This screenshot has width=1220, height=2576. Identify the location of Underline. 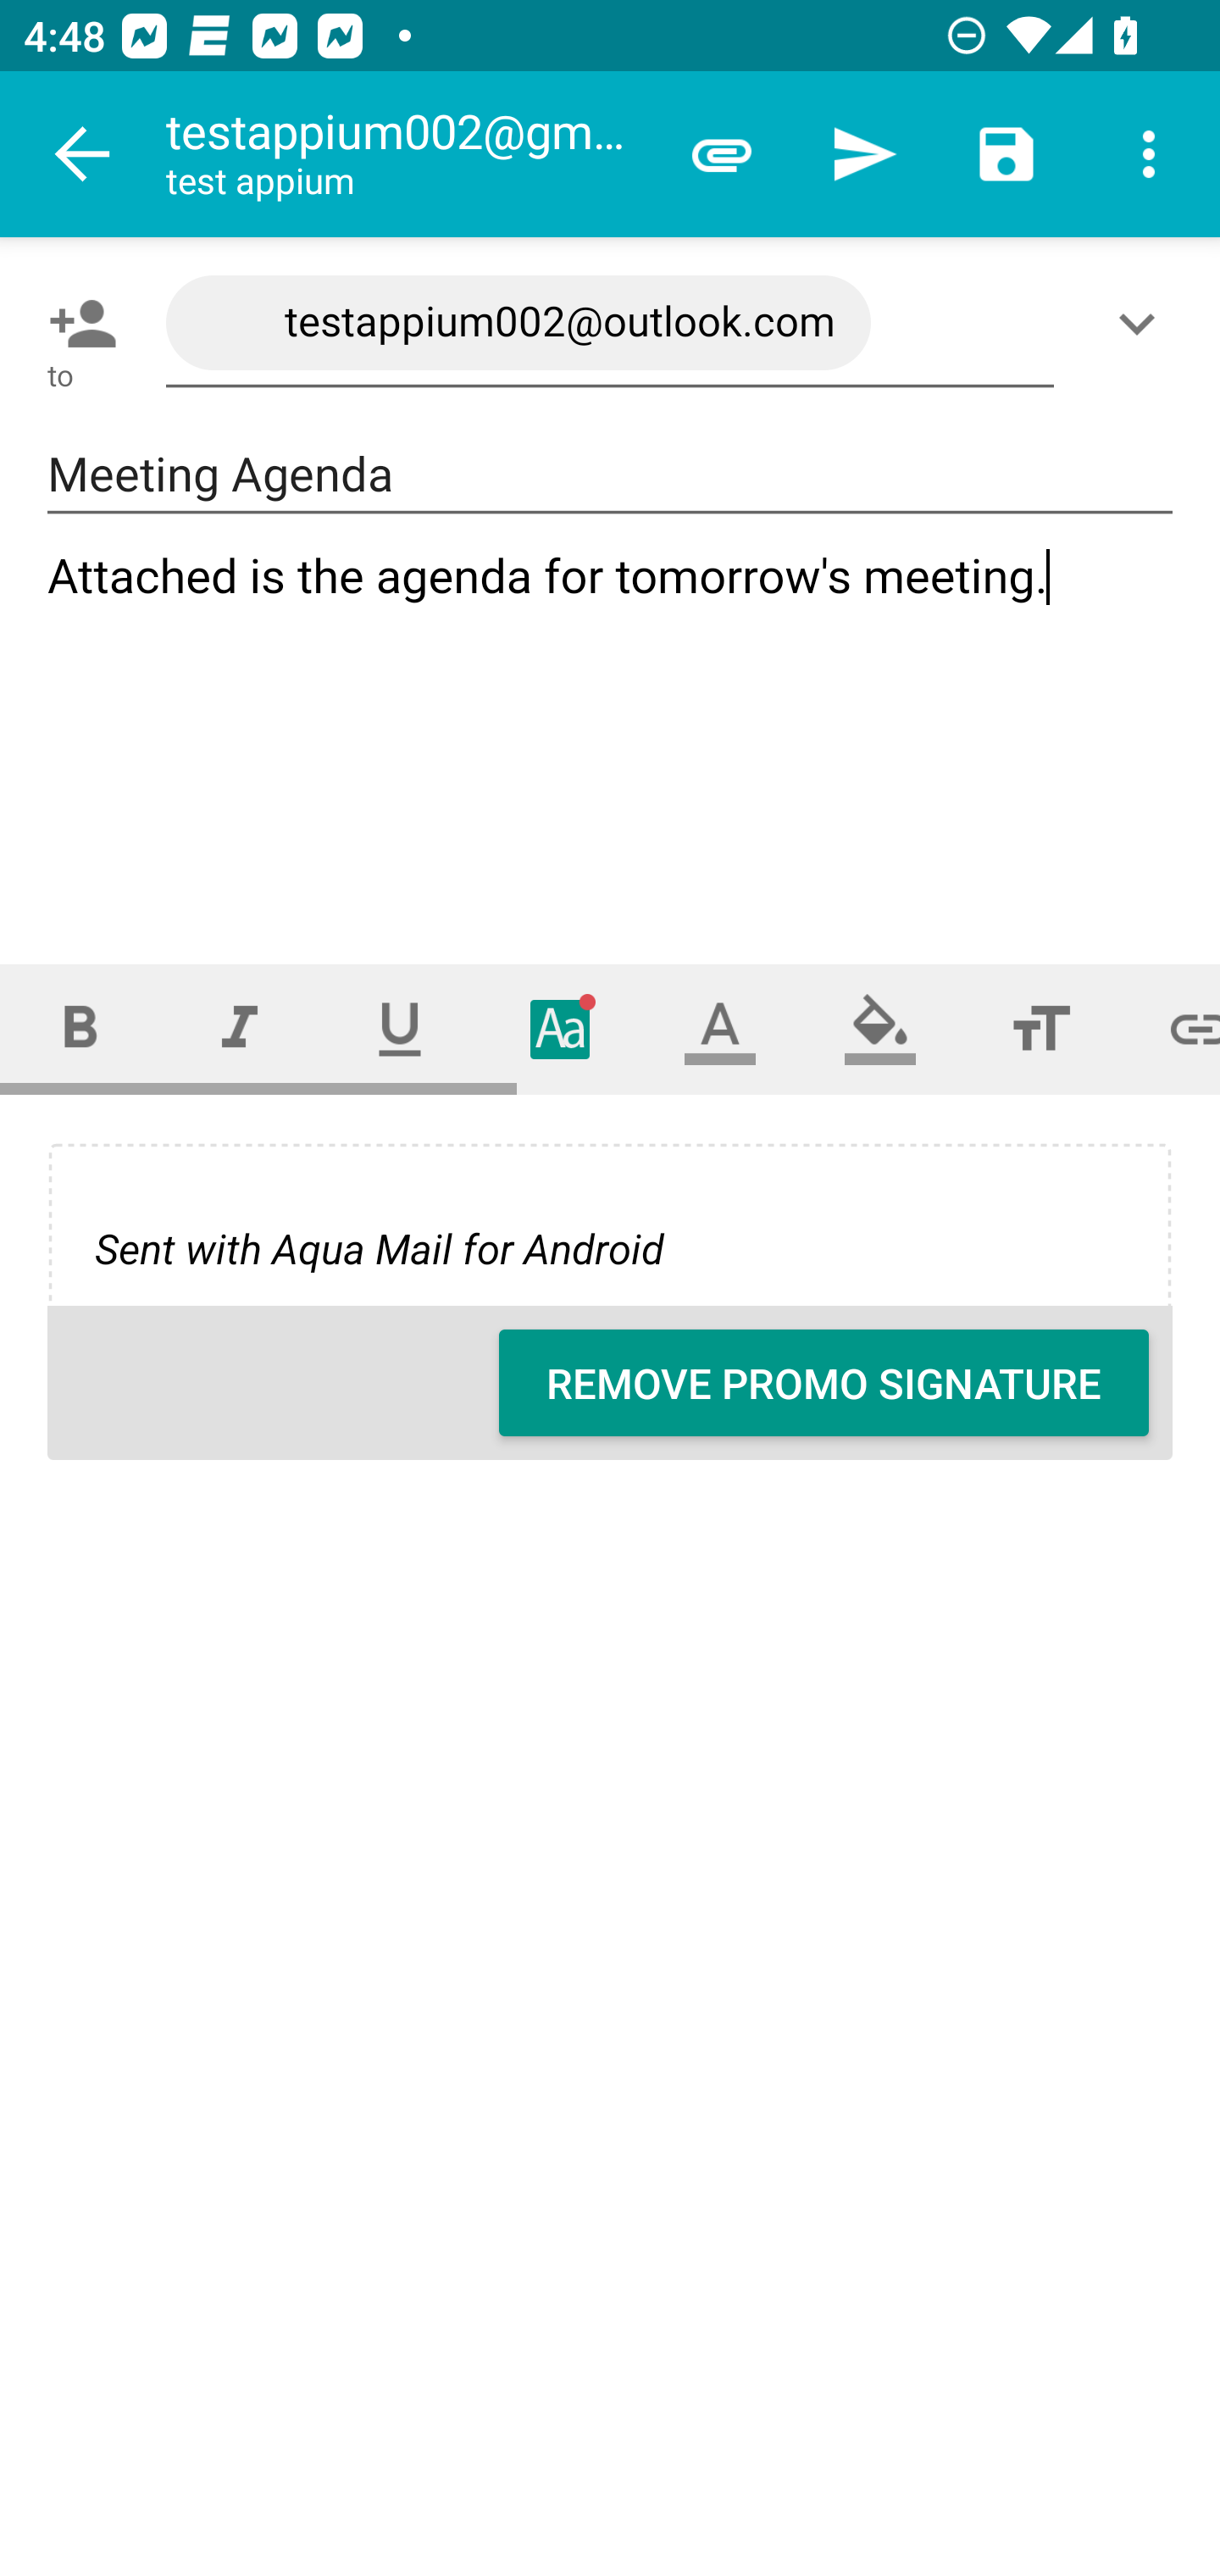
(400, 1029).